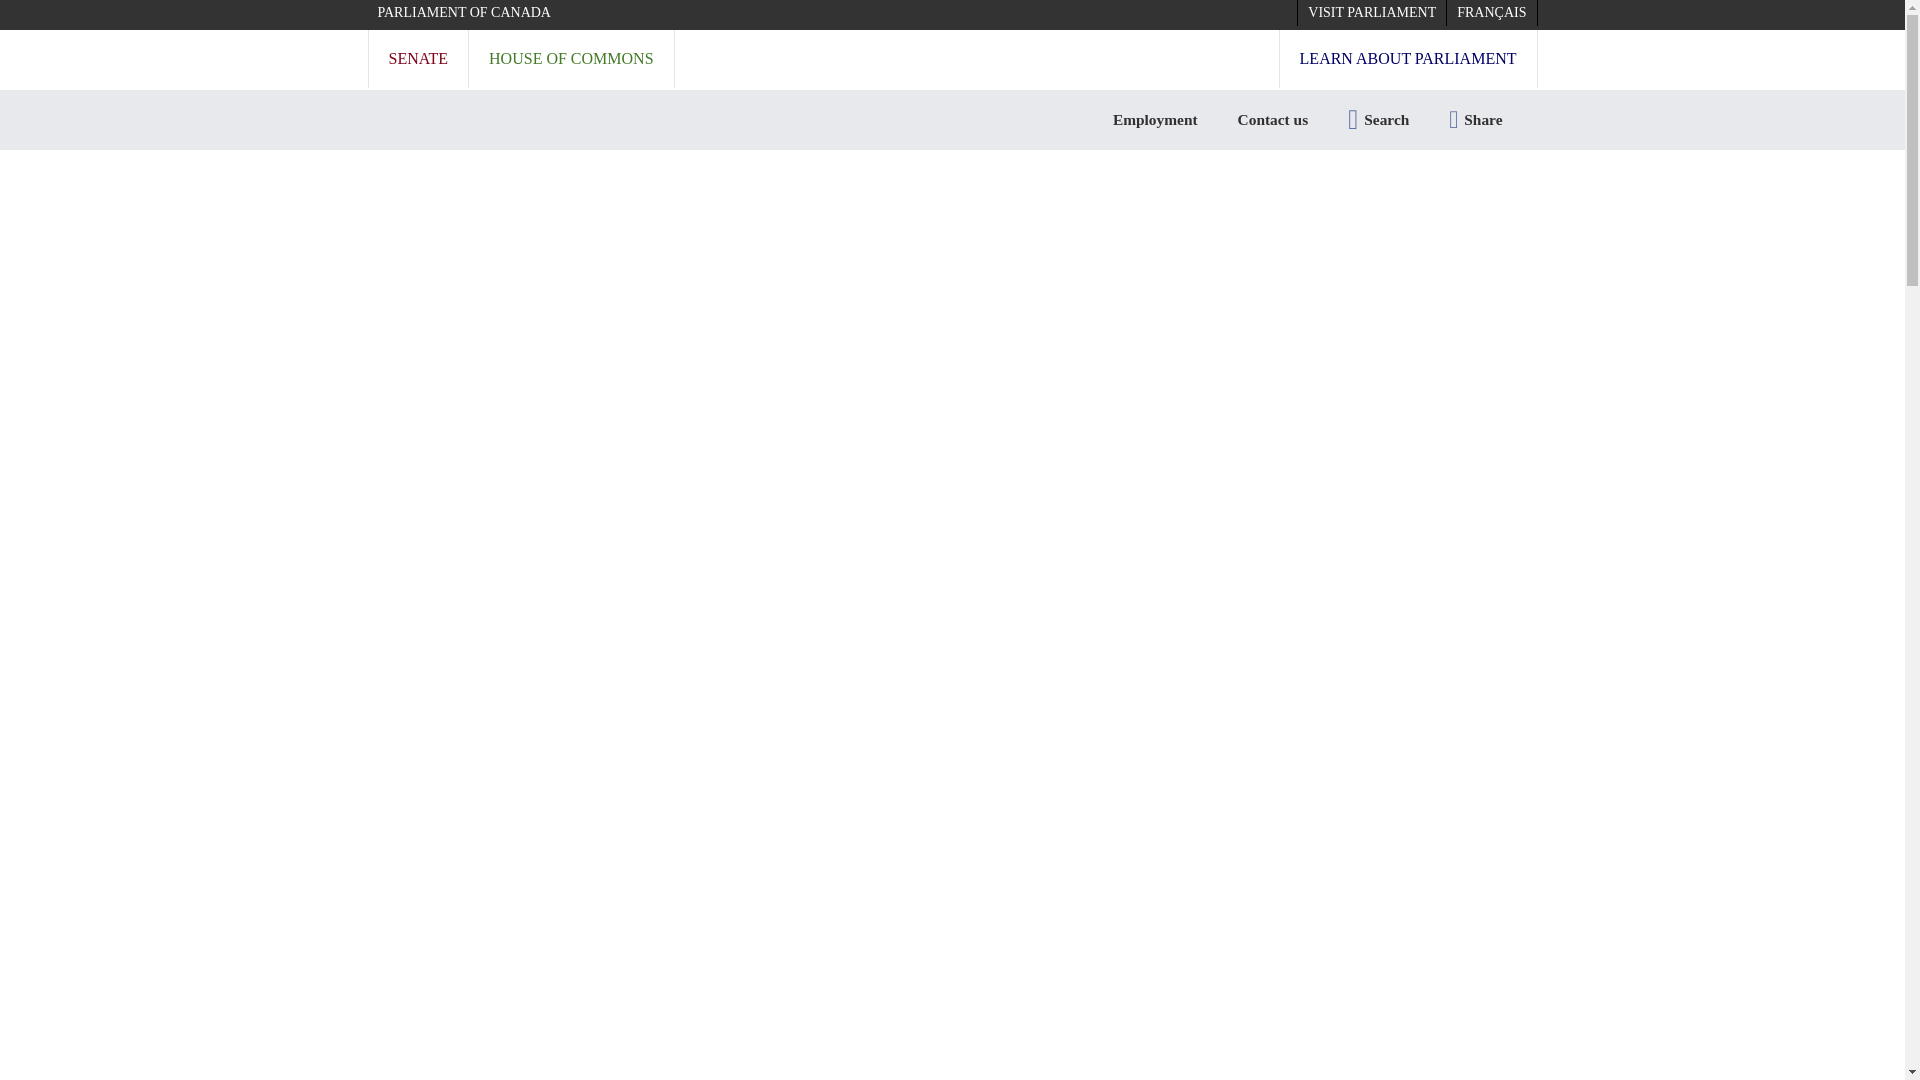 This screenshot has height=1080, width=1920. Describe the element at coordinates (1408, 58) in the screenshot. I see `LEARN ABOUT PARLIAMENT` at that location.